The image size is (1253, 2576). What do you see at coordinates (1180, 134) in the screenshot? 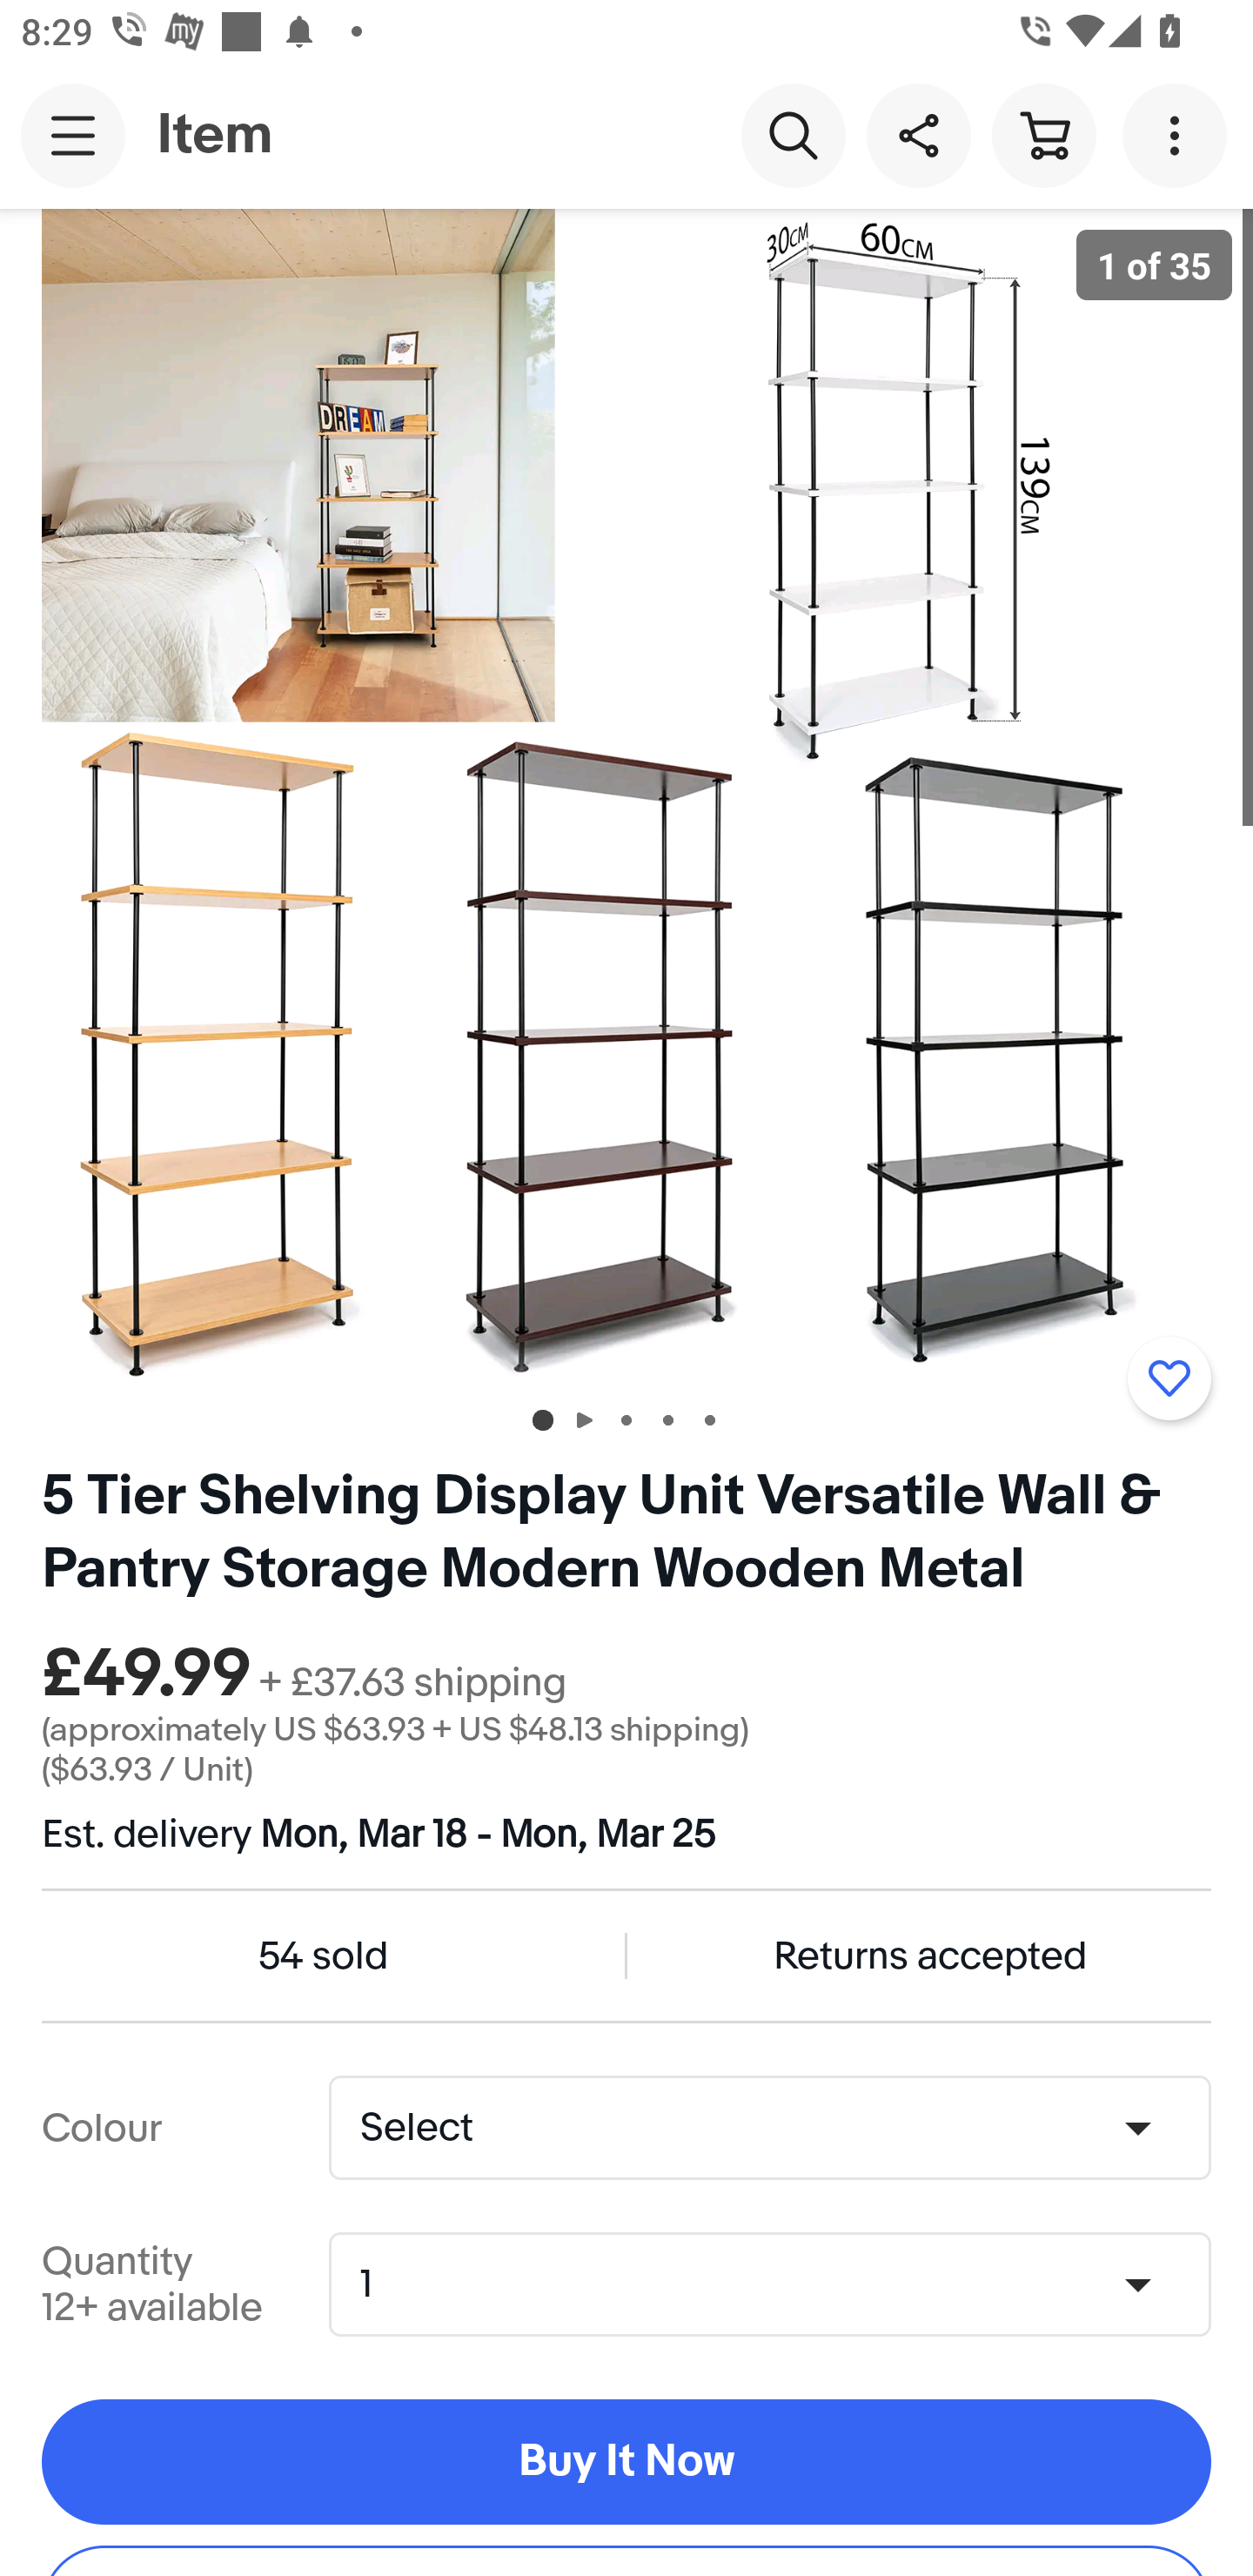
I see `More options` at bounding box center [1180, 134].